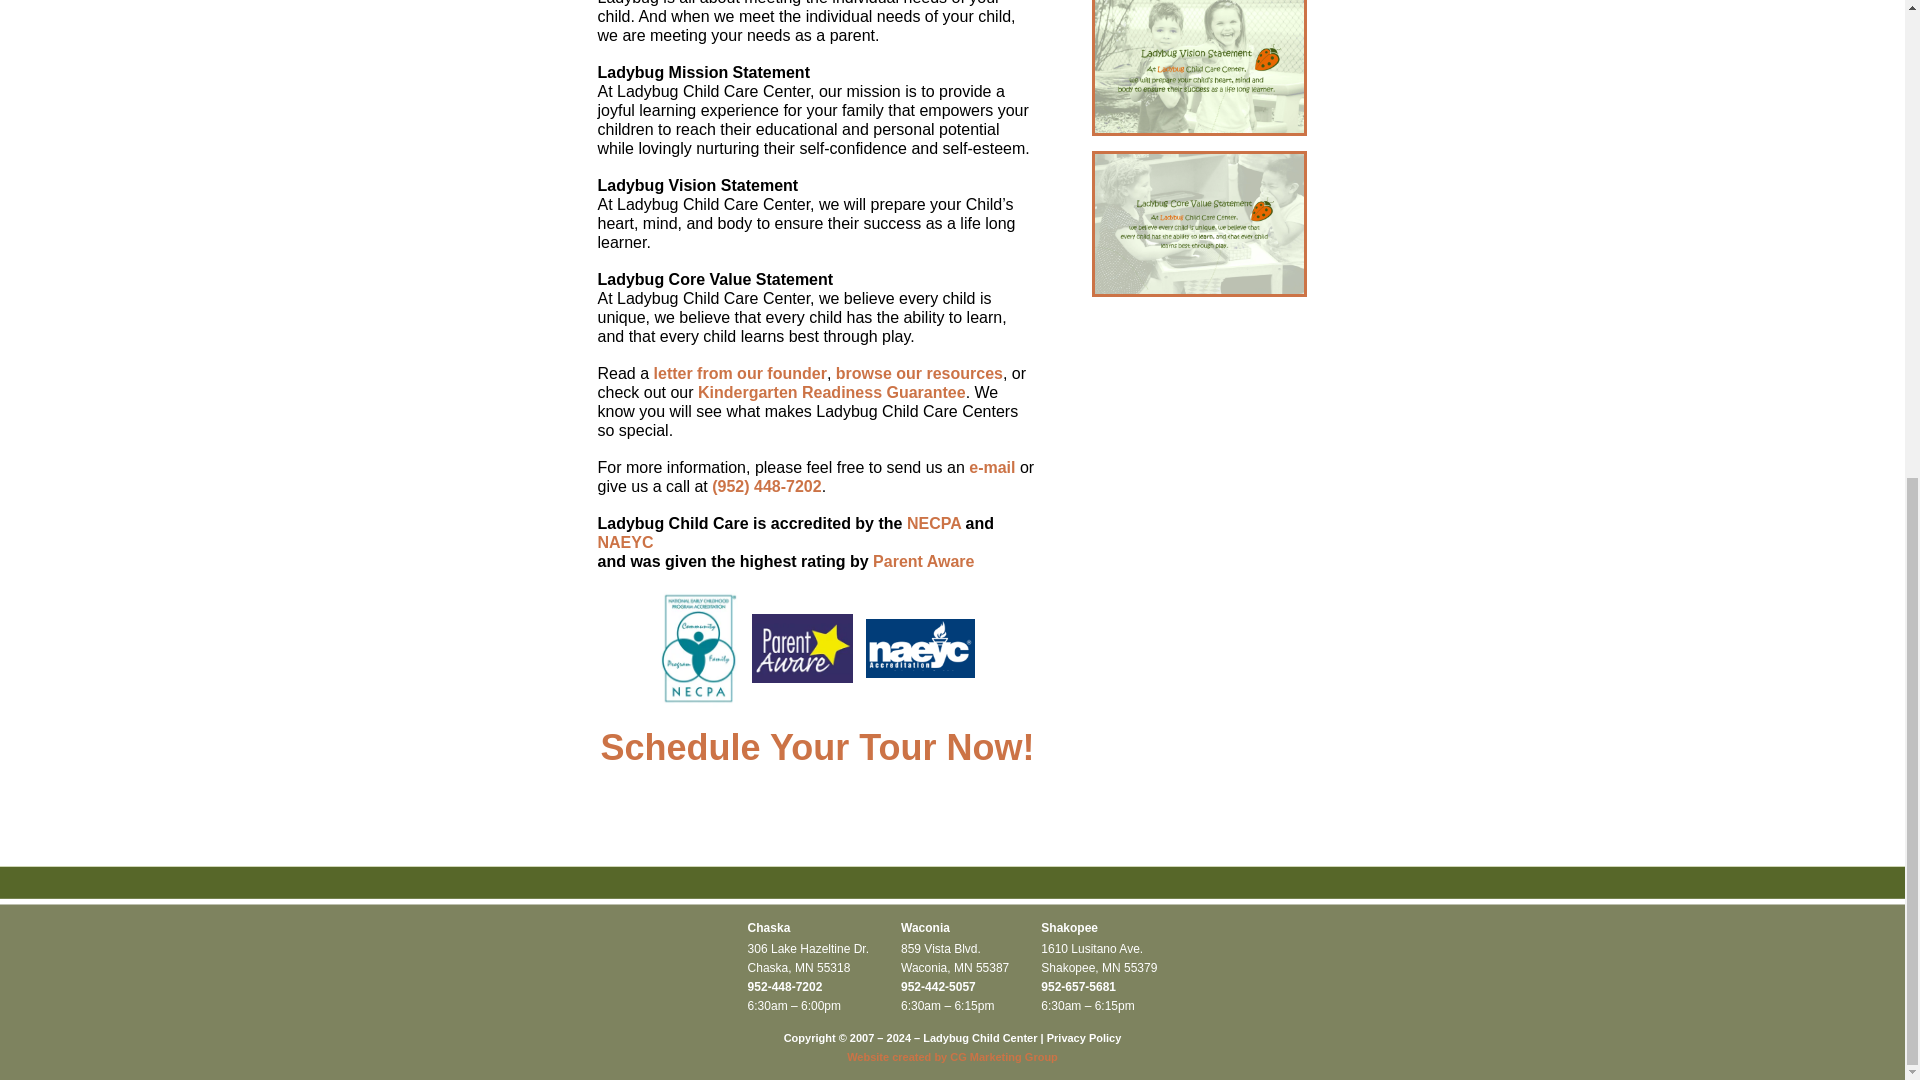 Image resolution: width=1920 pixels, height=1080 pixels. Describe the element at coordinates (740, 374) in the screenshot. I see `A Letter From Our President` at that location.